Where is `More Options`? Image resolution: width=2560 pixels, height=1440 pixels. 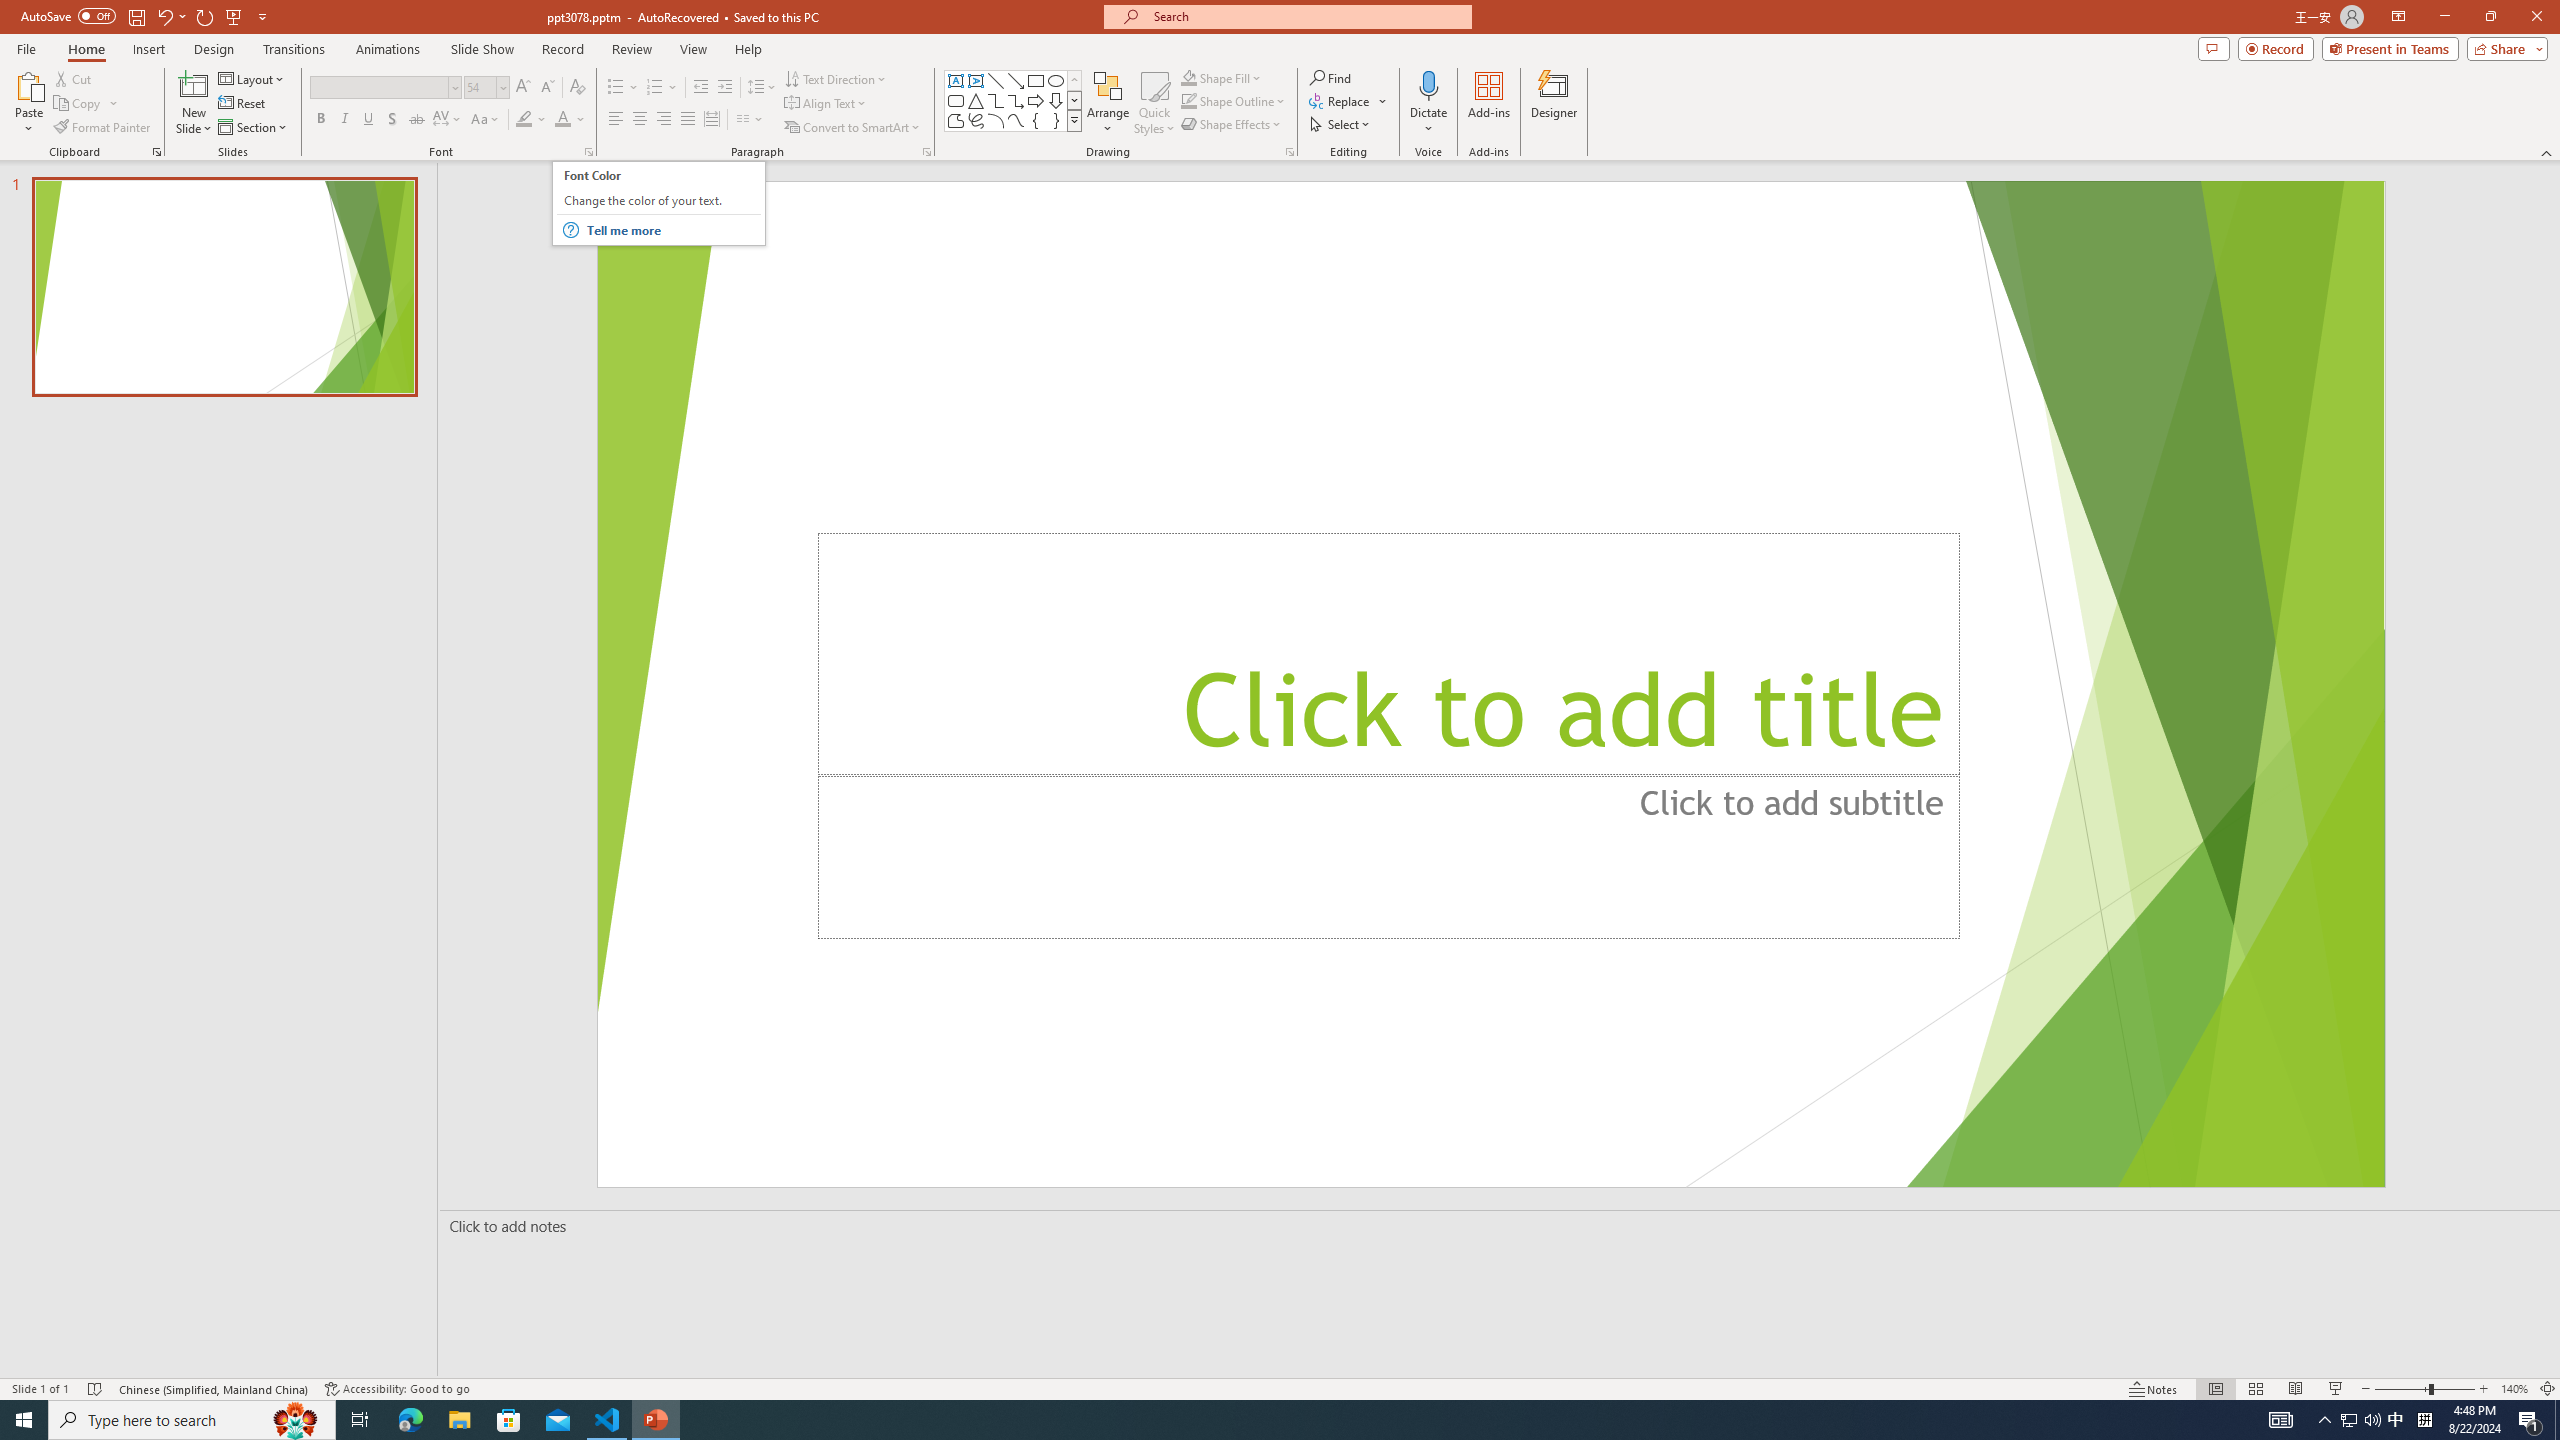
More Options is located at coordinates (1428, 121).